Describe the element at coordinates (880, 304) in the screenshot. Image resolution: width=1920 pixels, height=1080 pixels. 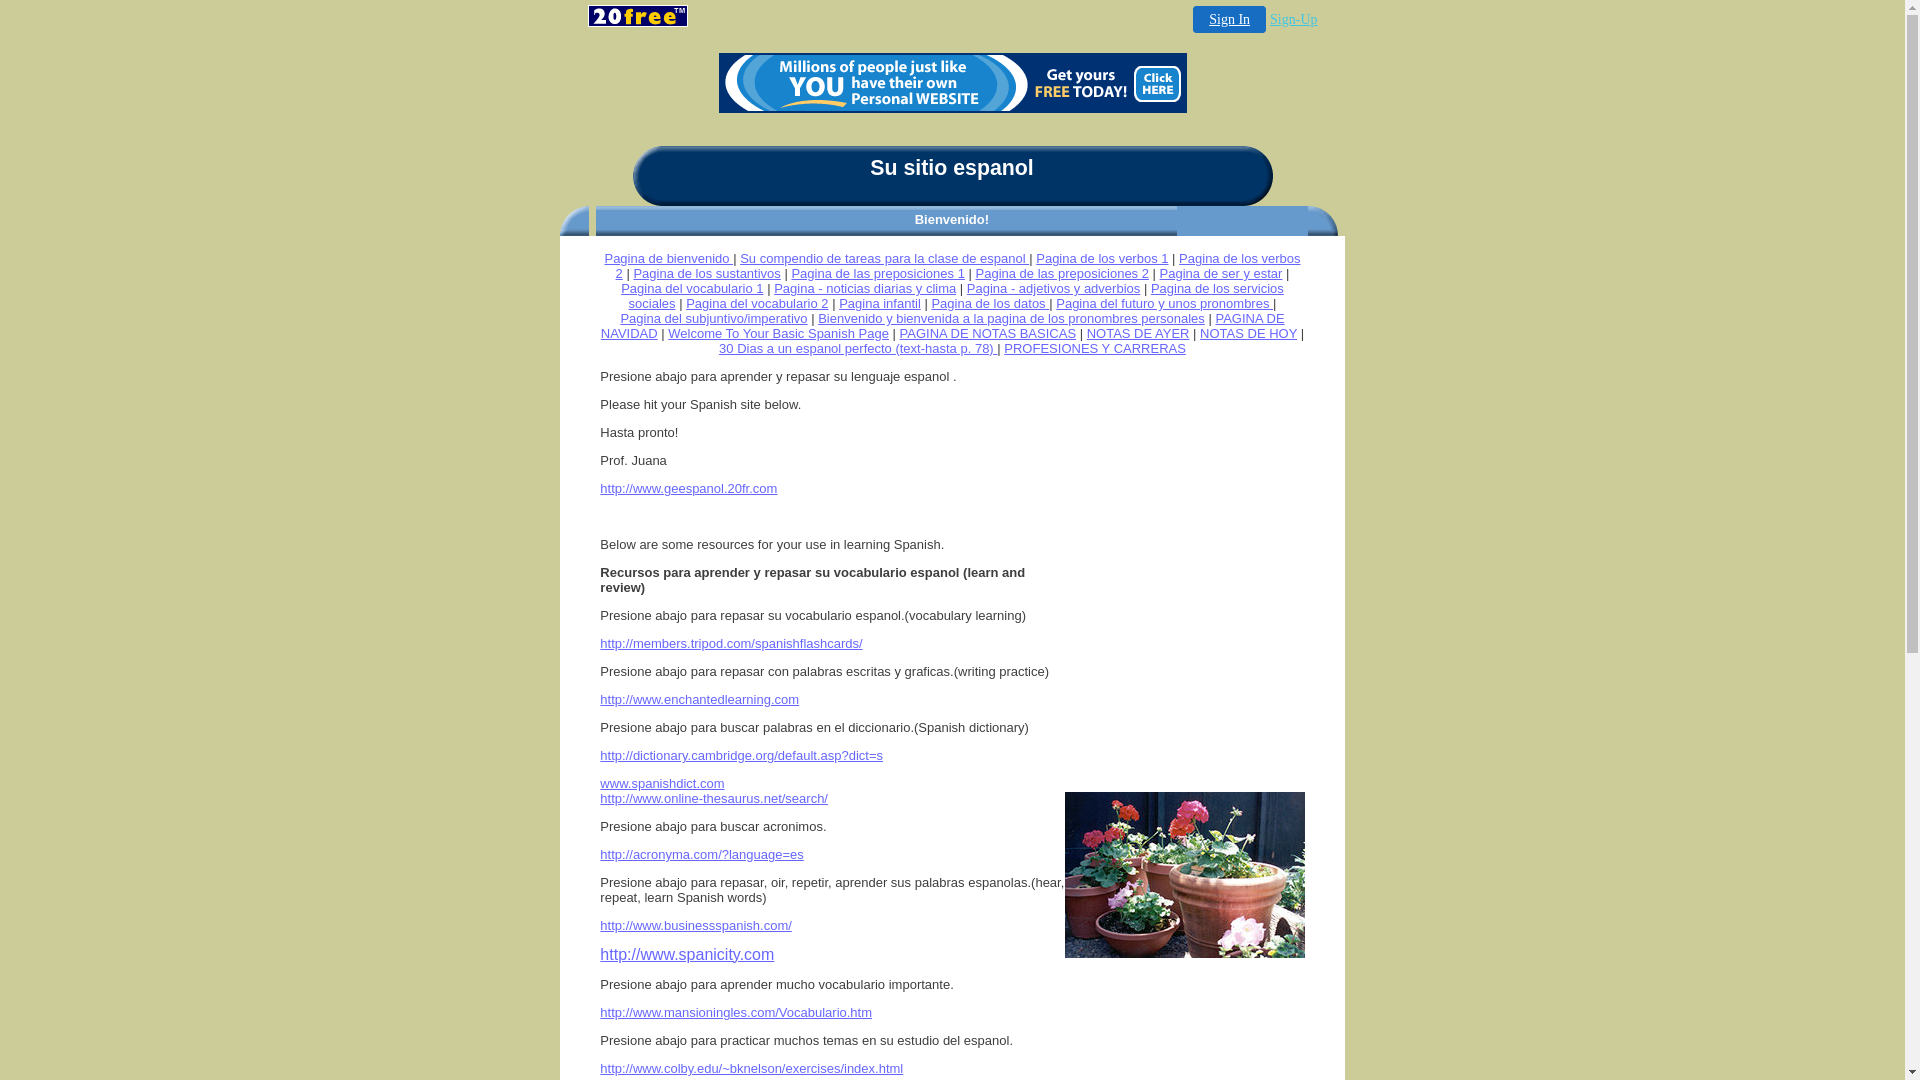
I see `Pagina infantil` at that location.